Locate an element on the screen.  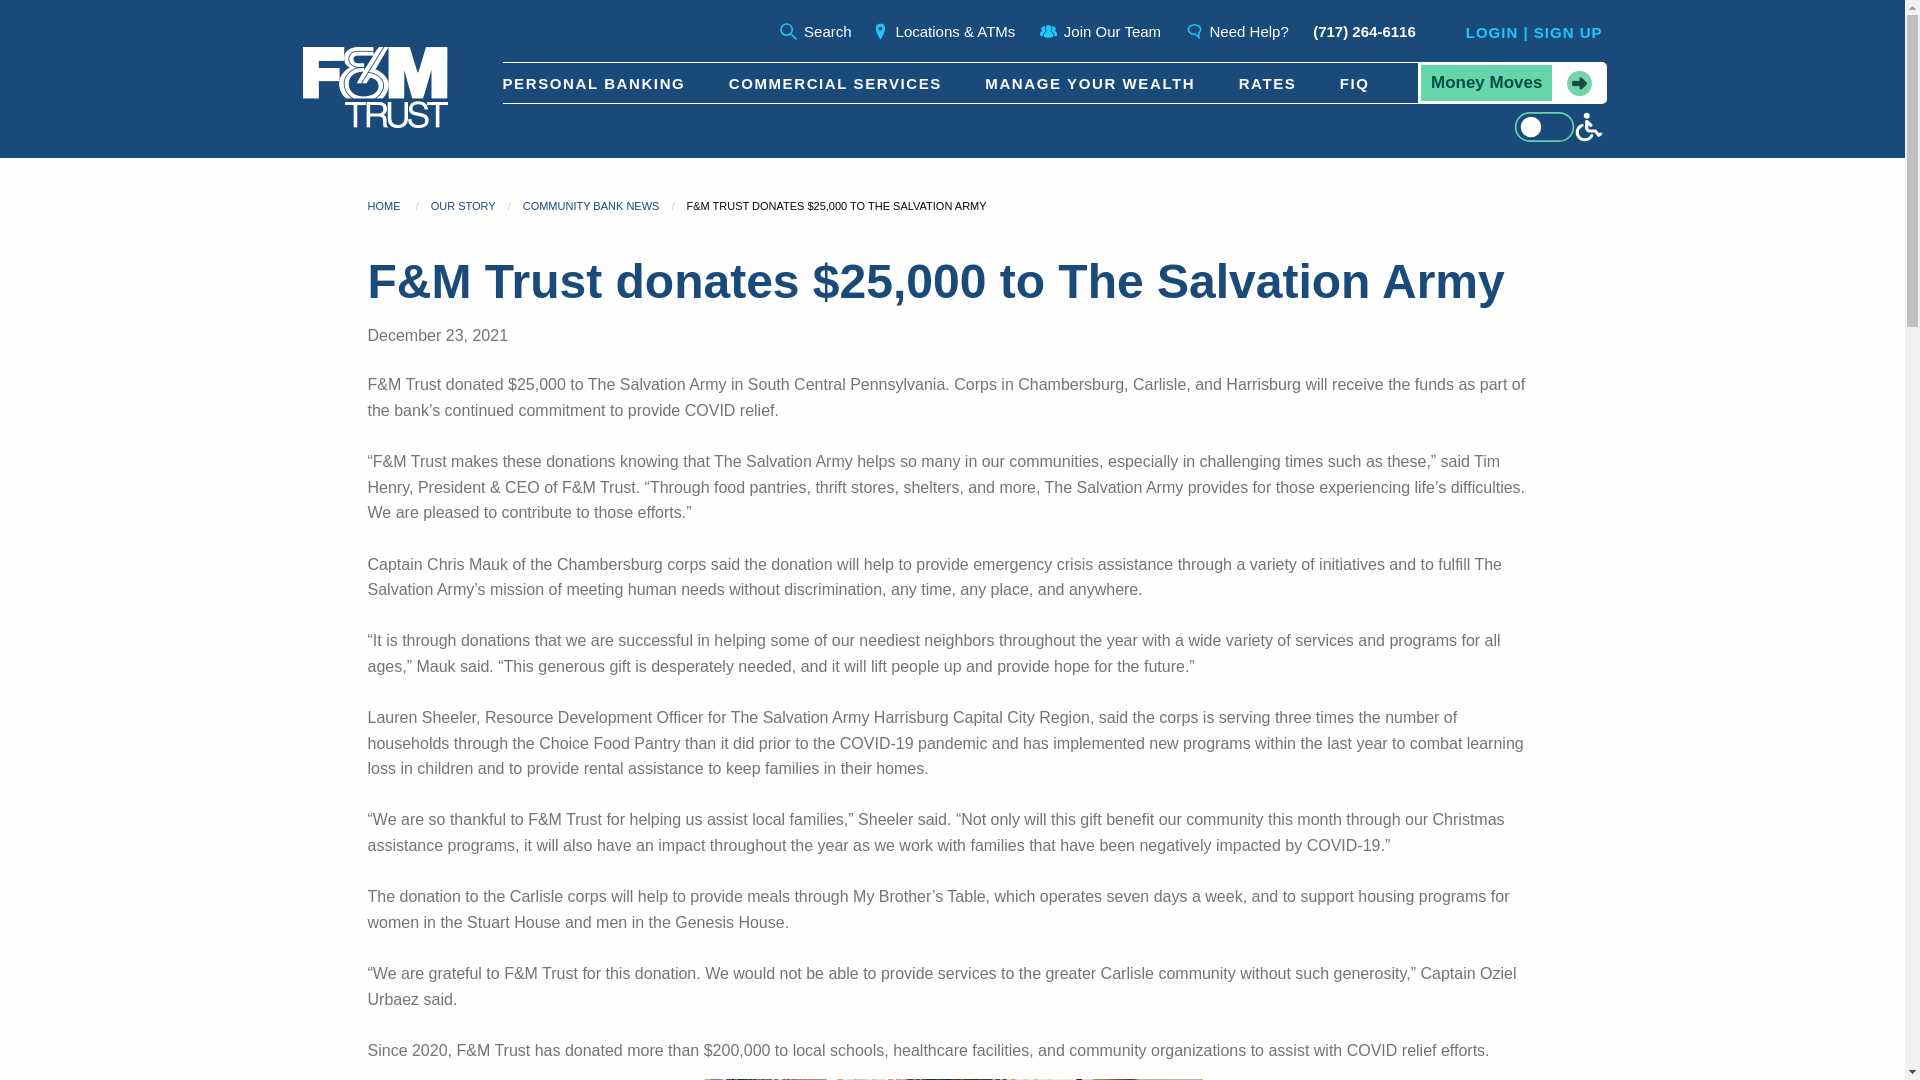
COMMERCIAL SERVICES is located at coordinates (836, 82).